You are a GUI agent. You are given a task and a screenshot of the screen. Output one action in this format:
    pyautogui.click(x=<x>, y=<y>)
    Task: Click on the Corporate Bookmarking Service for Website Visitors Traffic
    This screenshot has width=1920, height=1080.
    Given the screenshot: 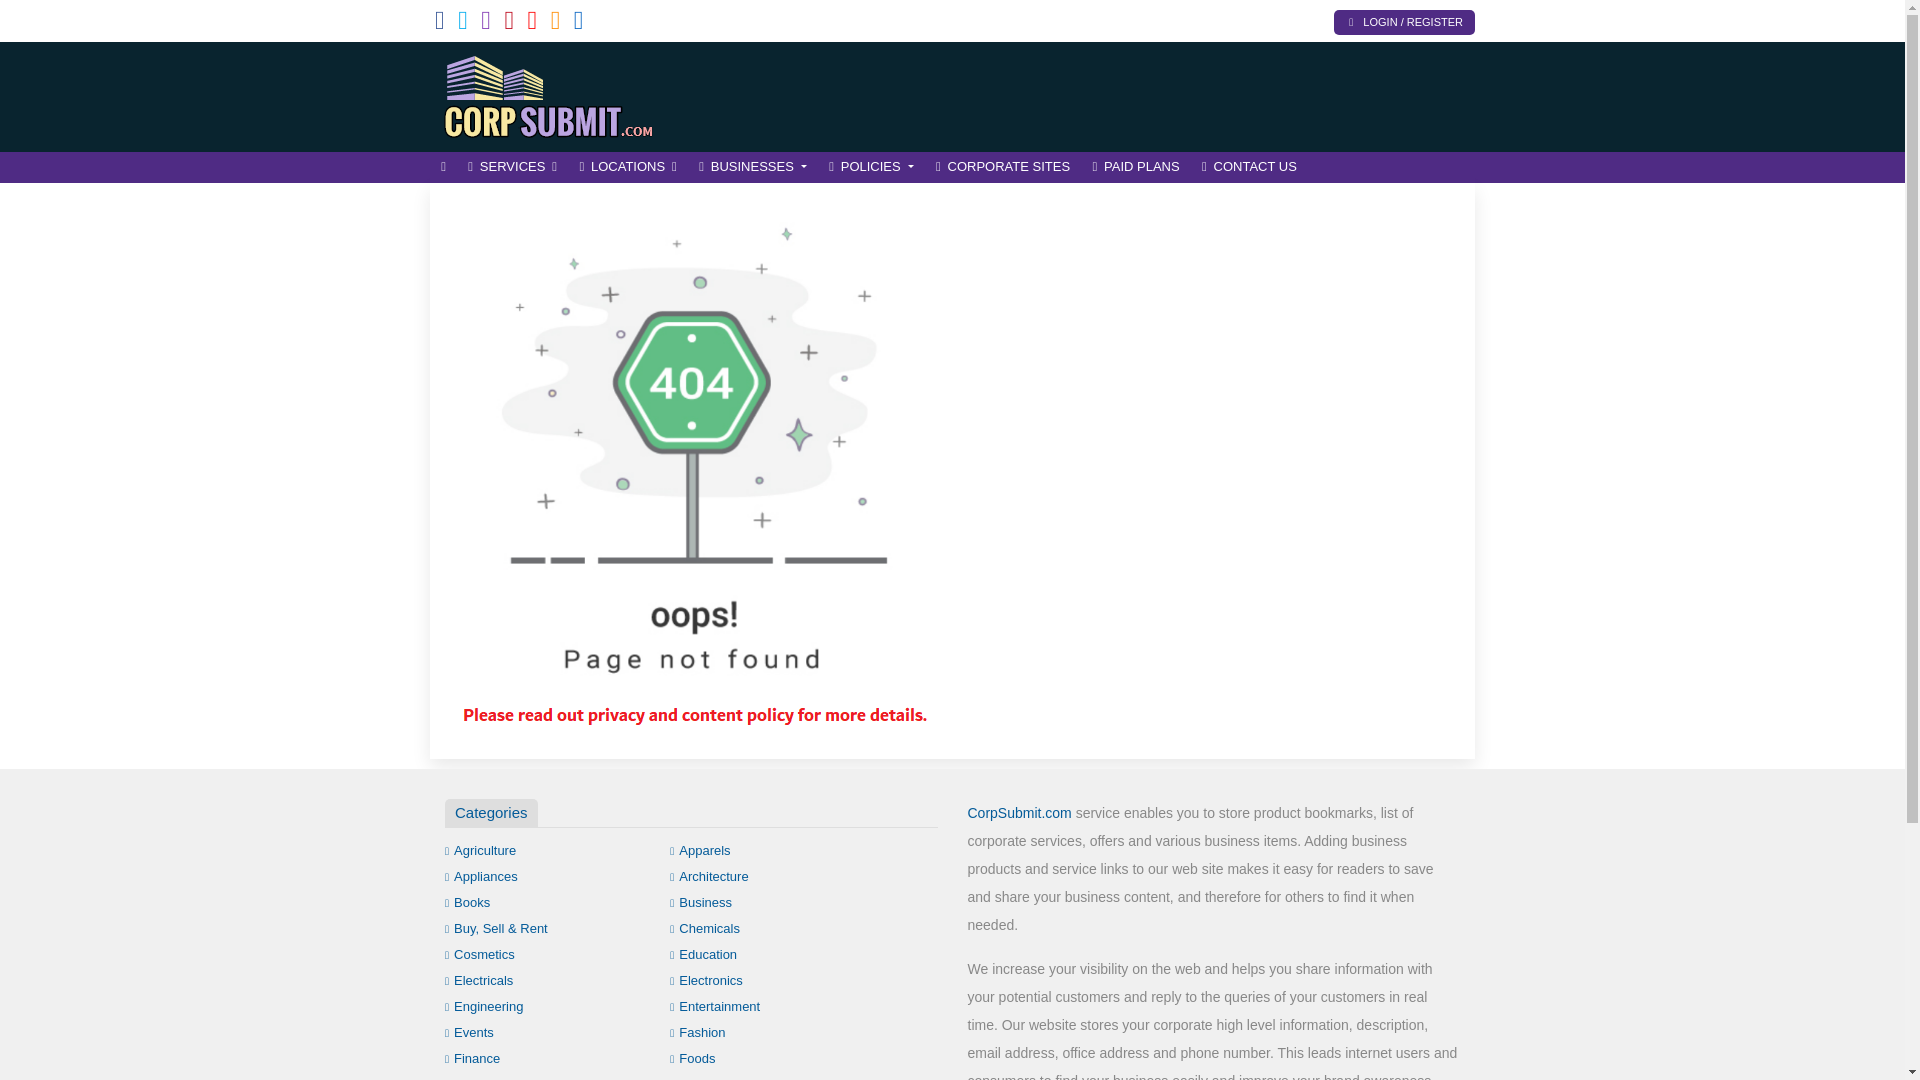 What is the action you would take?
    pyautogui.click(x=565, y=94)
    